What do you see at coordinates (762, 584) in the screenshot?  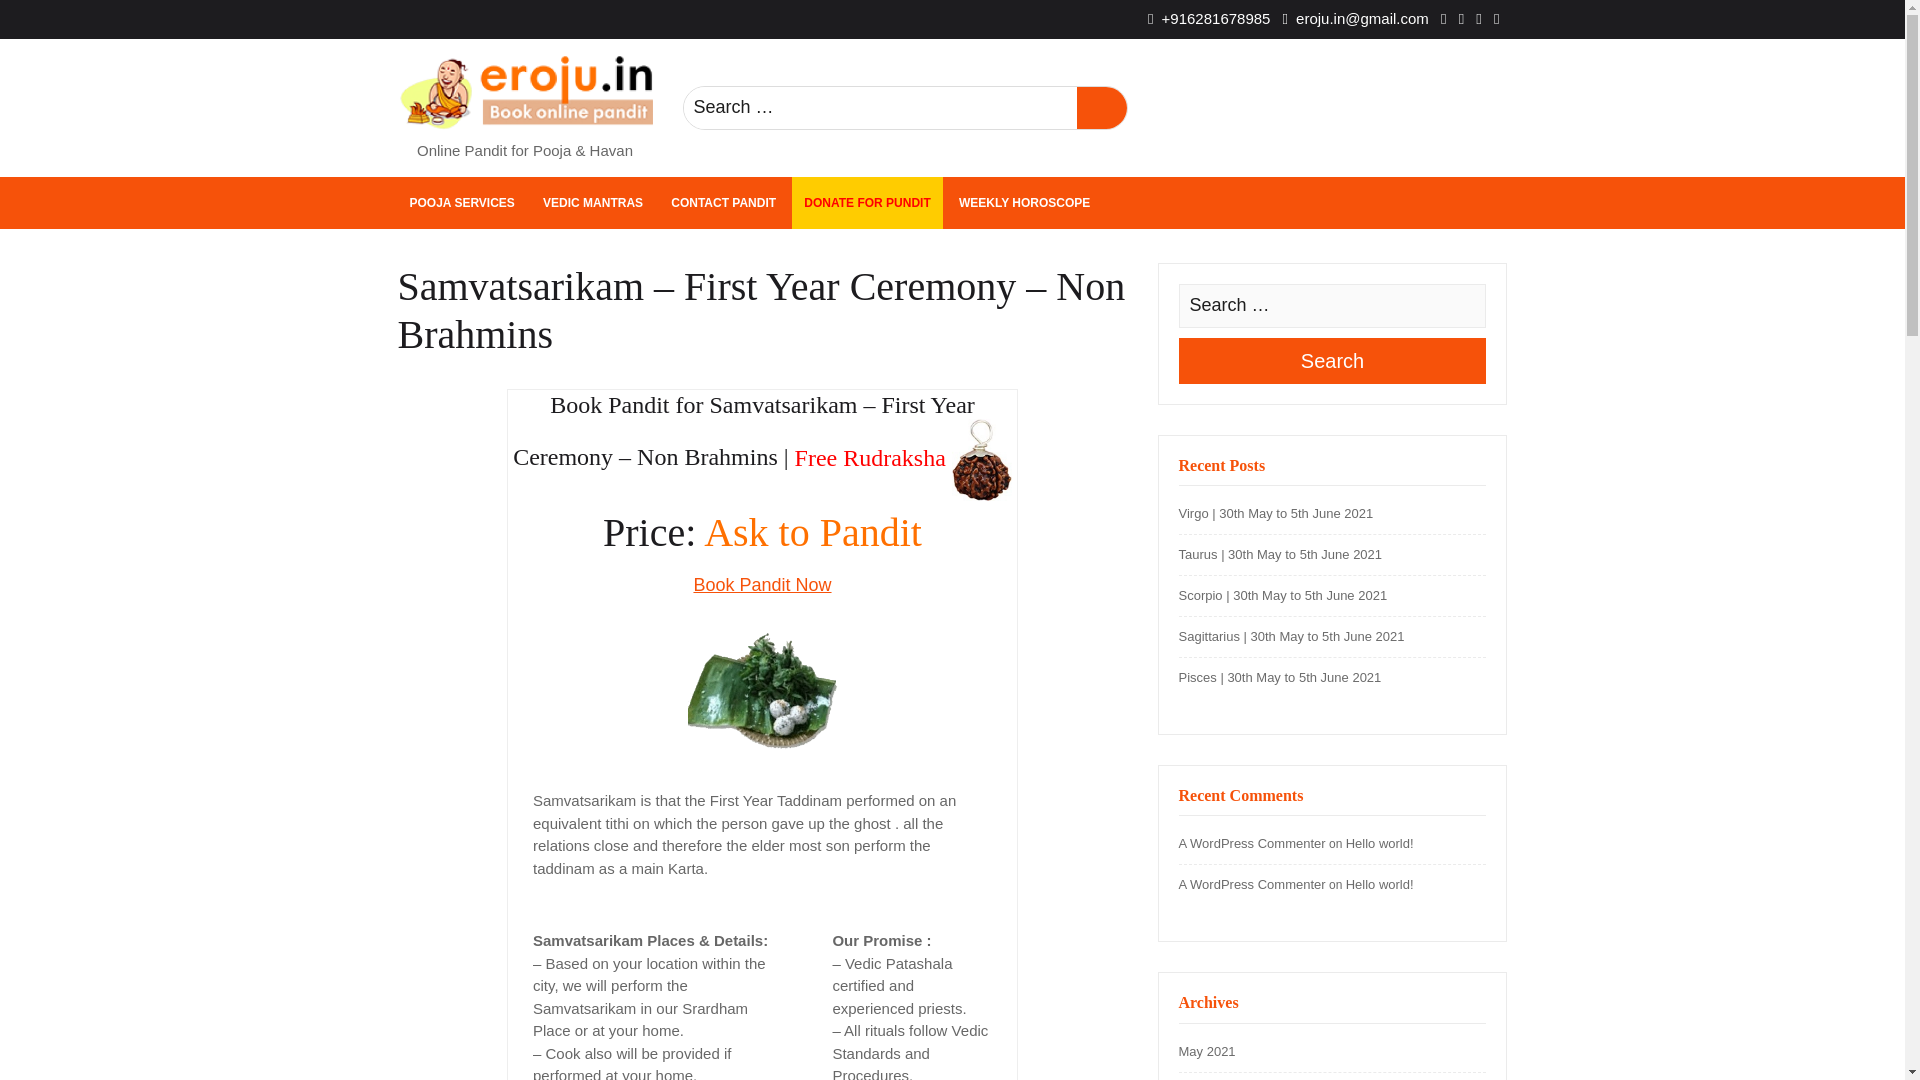 I see `Book Pandit Now` at bounding box center [762, 584].